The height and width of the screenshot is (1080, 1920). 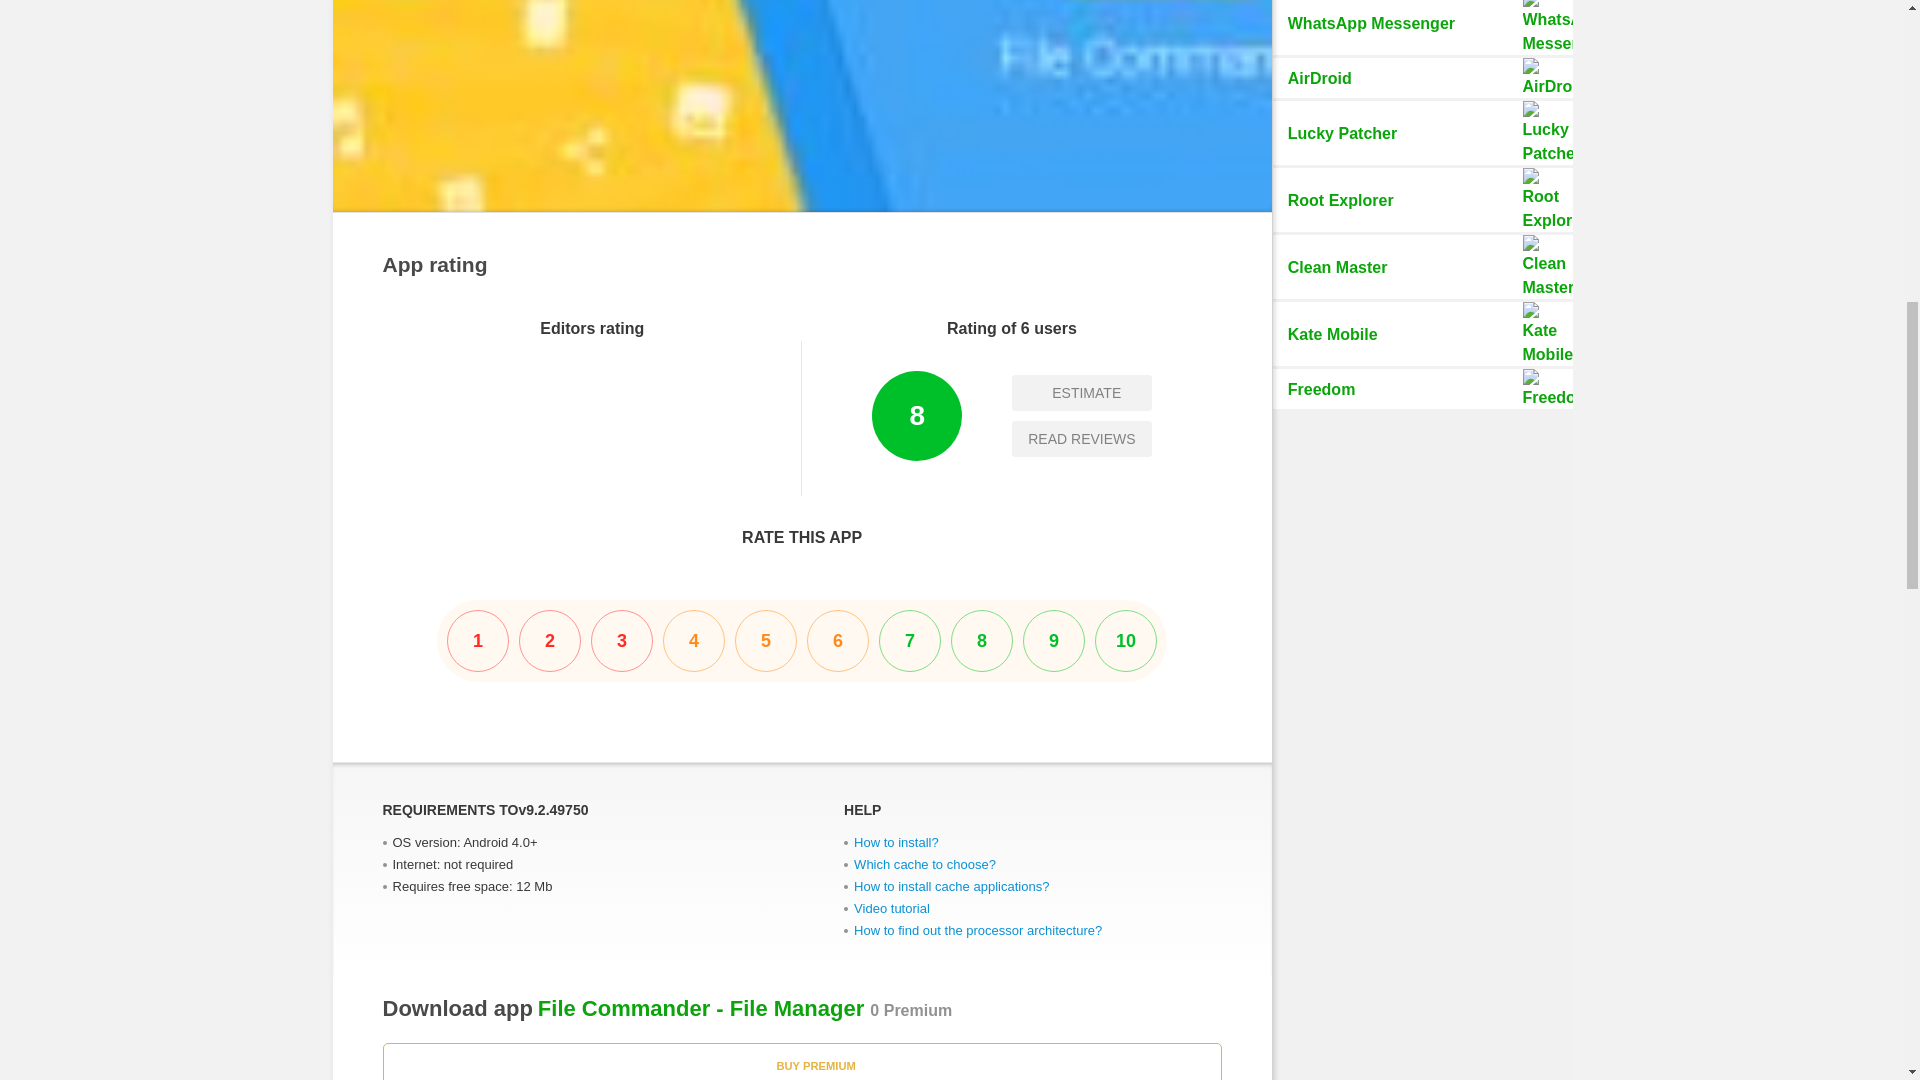 I want to click on Kate Mobile, so click(x=896, y=842).